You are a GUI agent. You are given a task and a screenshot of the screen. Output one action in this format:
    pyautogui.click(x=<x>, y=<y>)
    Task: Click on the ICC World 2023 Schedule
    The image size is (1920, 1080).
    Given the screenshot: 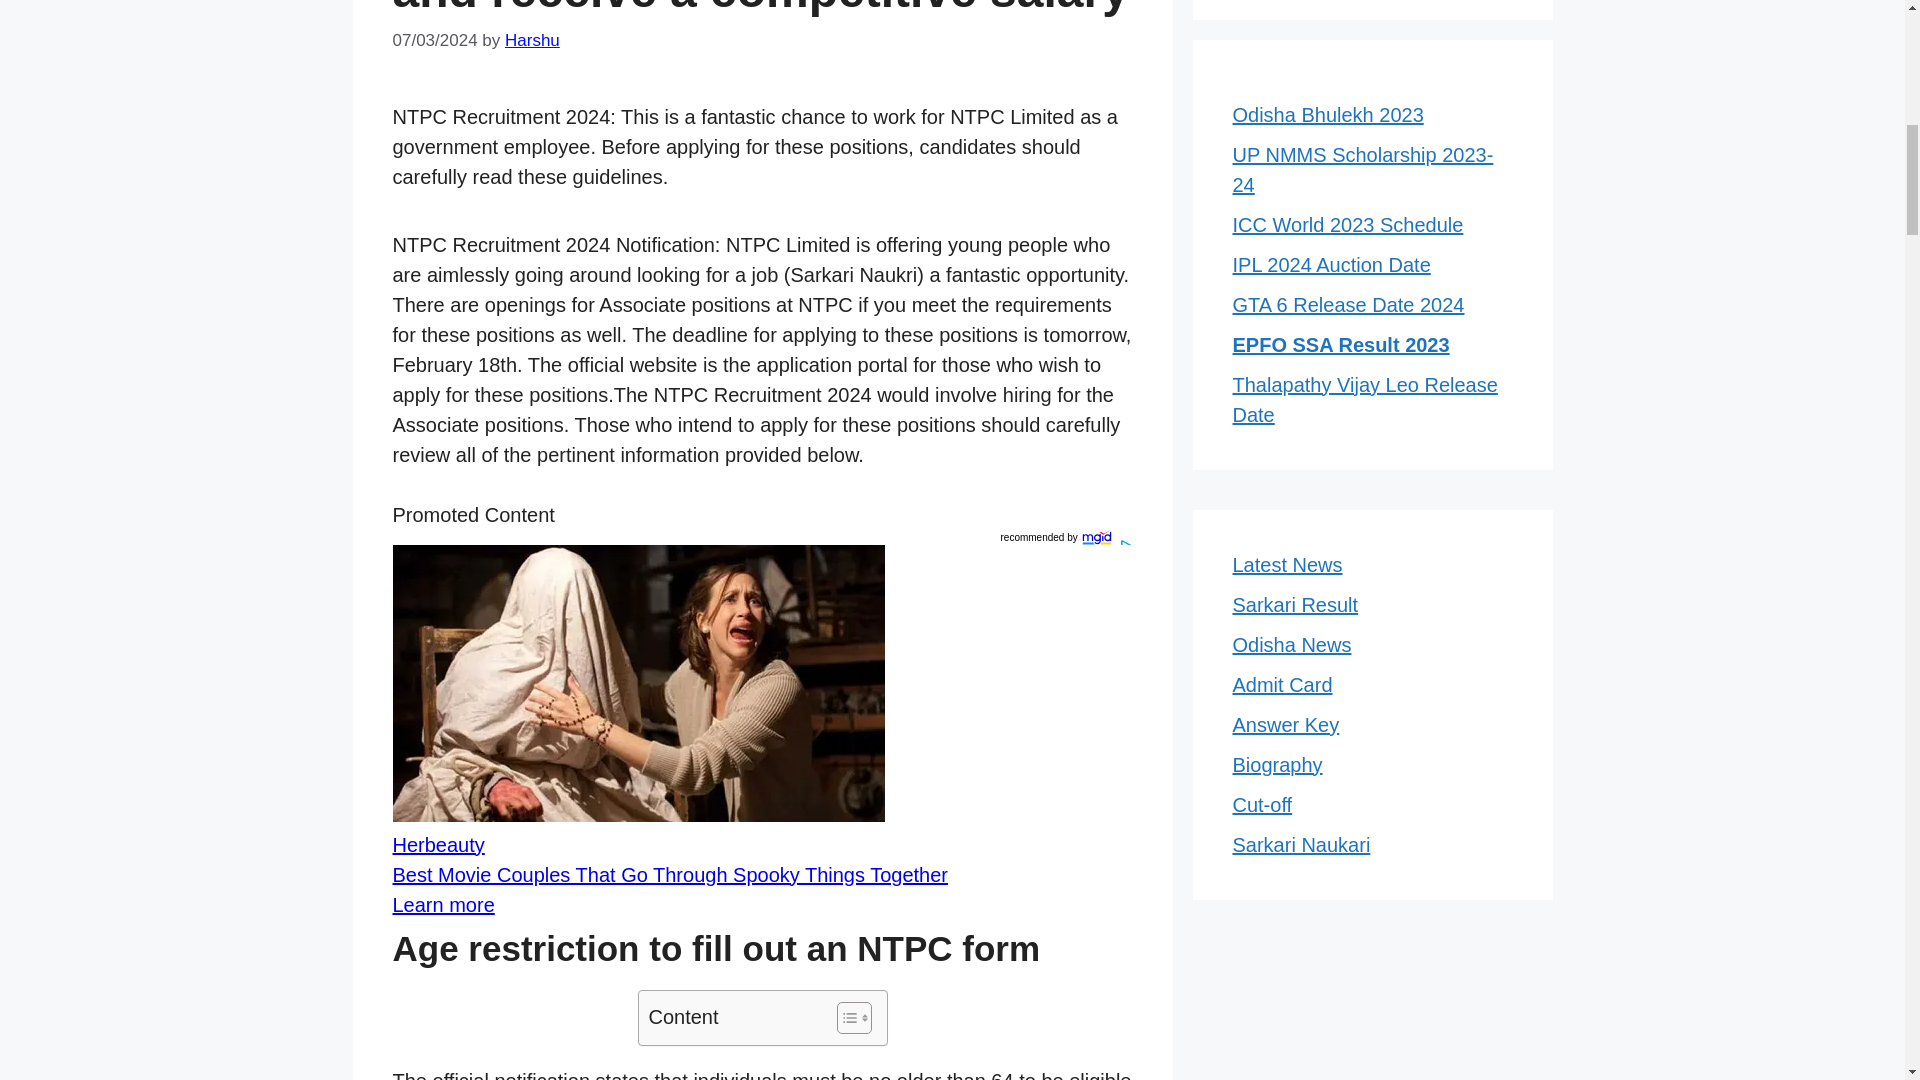 What is the action you would take?
    pyautogui.click(x=1348, y=224)
    